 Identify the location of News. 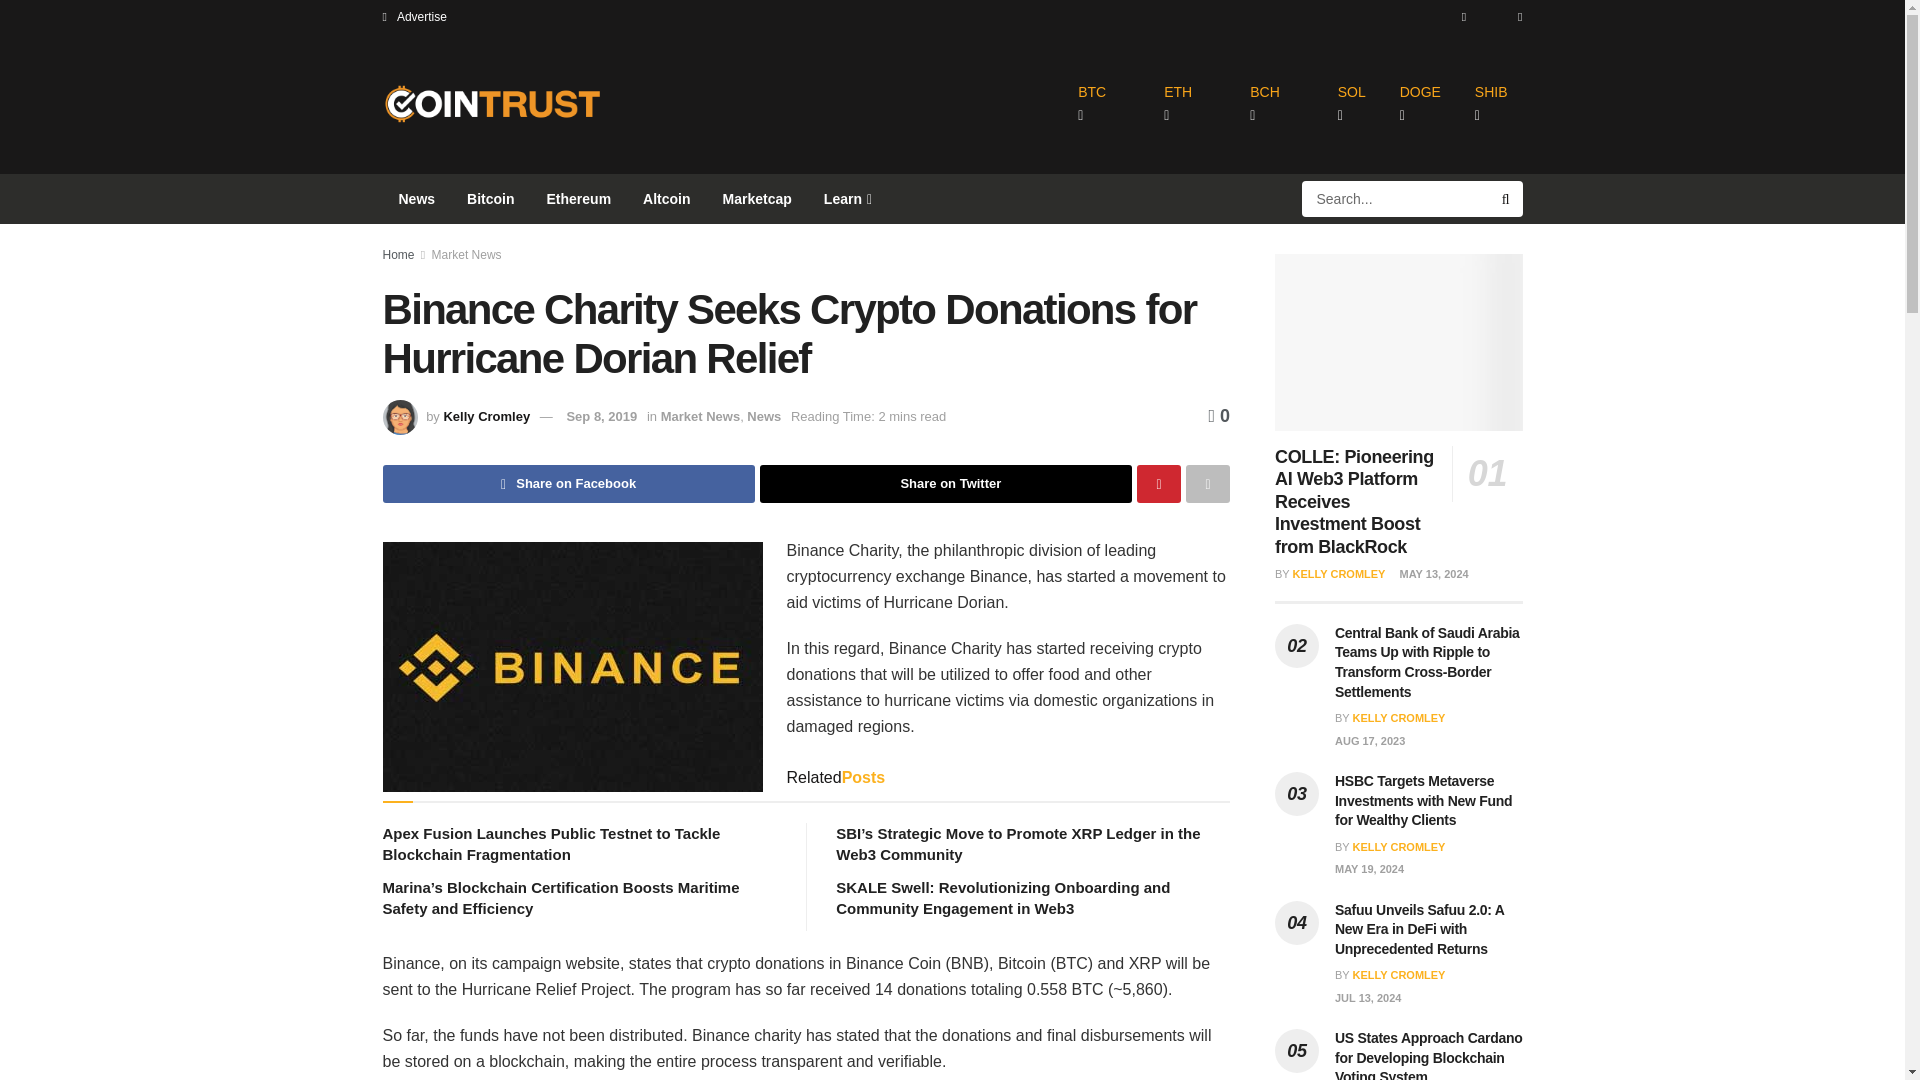
(416, 198).